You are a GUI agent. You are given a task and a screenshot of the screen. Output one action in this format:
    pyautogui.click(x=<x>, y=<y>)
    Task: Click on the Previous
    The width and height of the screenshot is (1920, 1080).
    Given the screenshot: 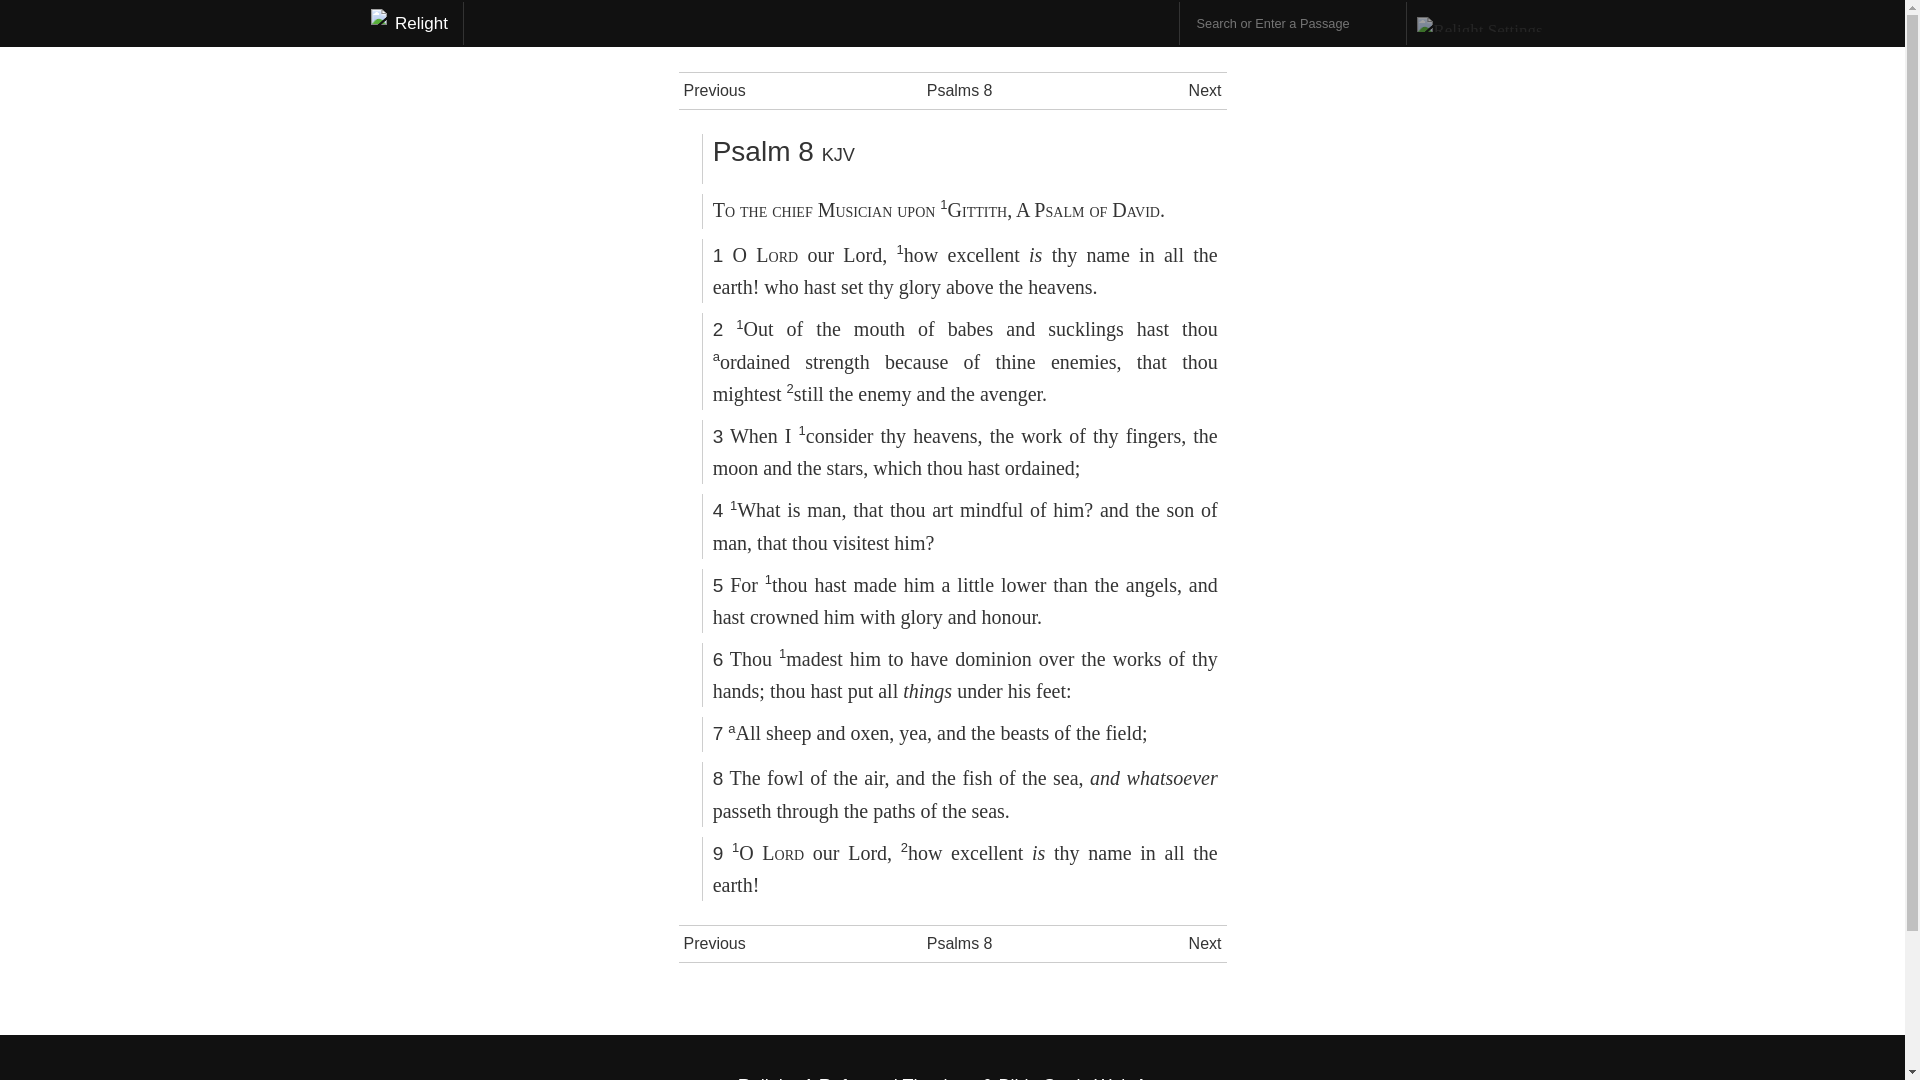 What is the action you would take?
    pyautogui.click(x=714, y=943)
    